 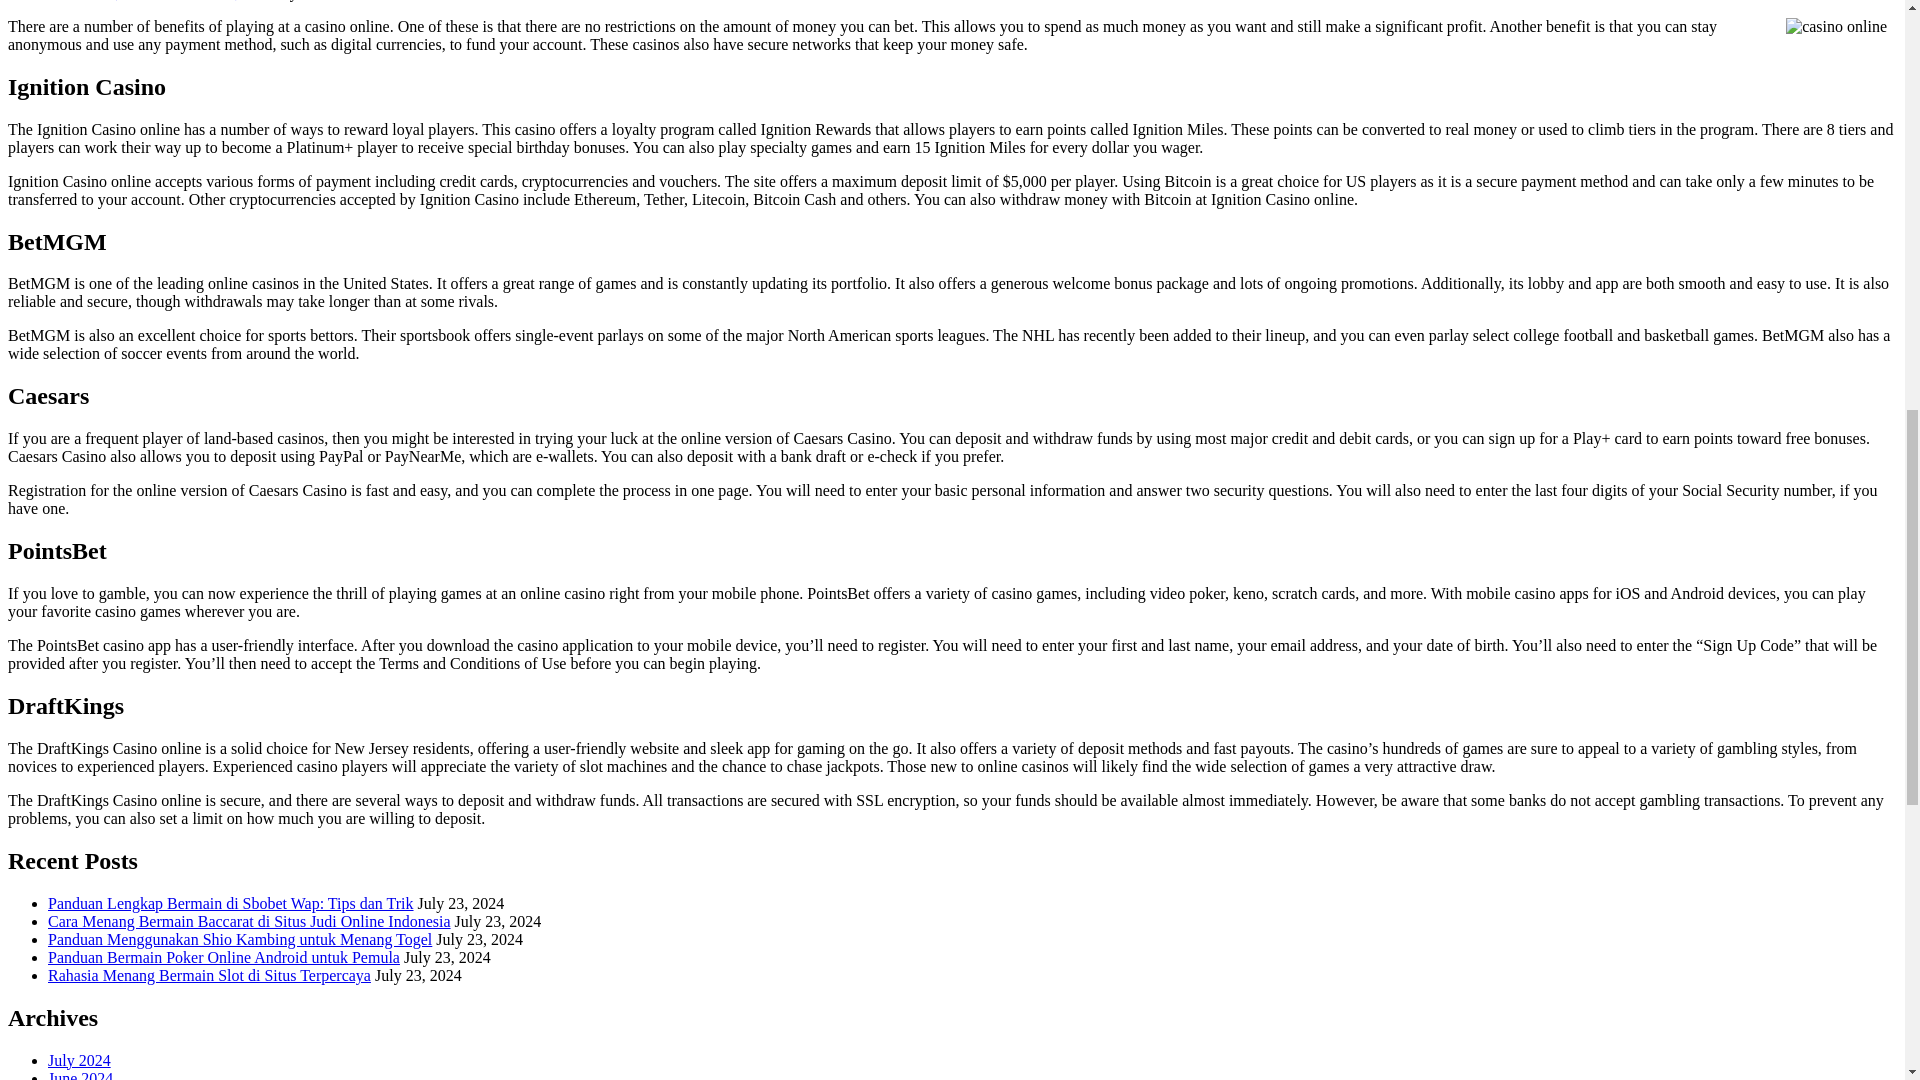 What do you see at coordinates (80, 1075) in the screenshot?
I see `June 2024` at bounding box center [80, 1075].